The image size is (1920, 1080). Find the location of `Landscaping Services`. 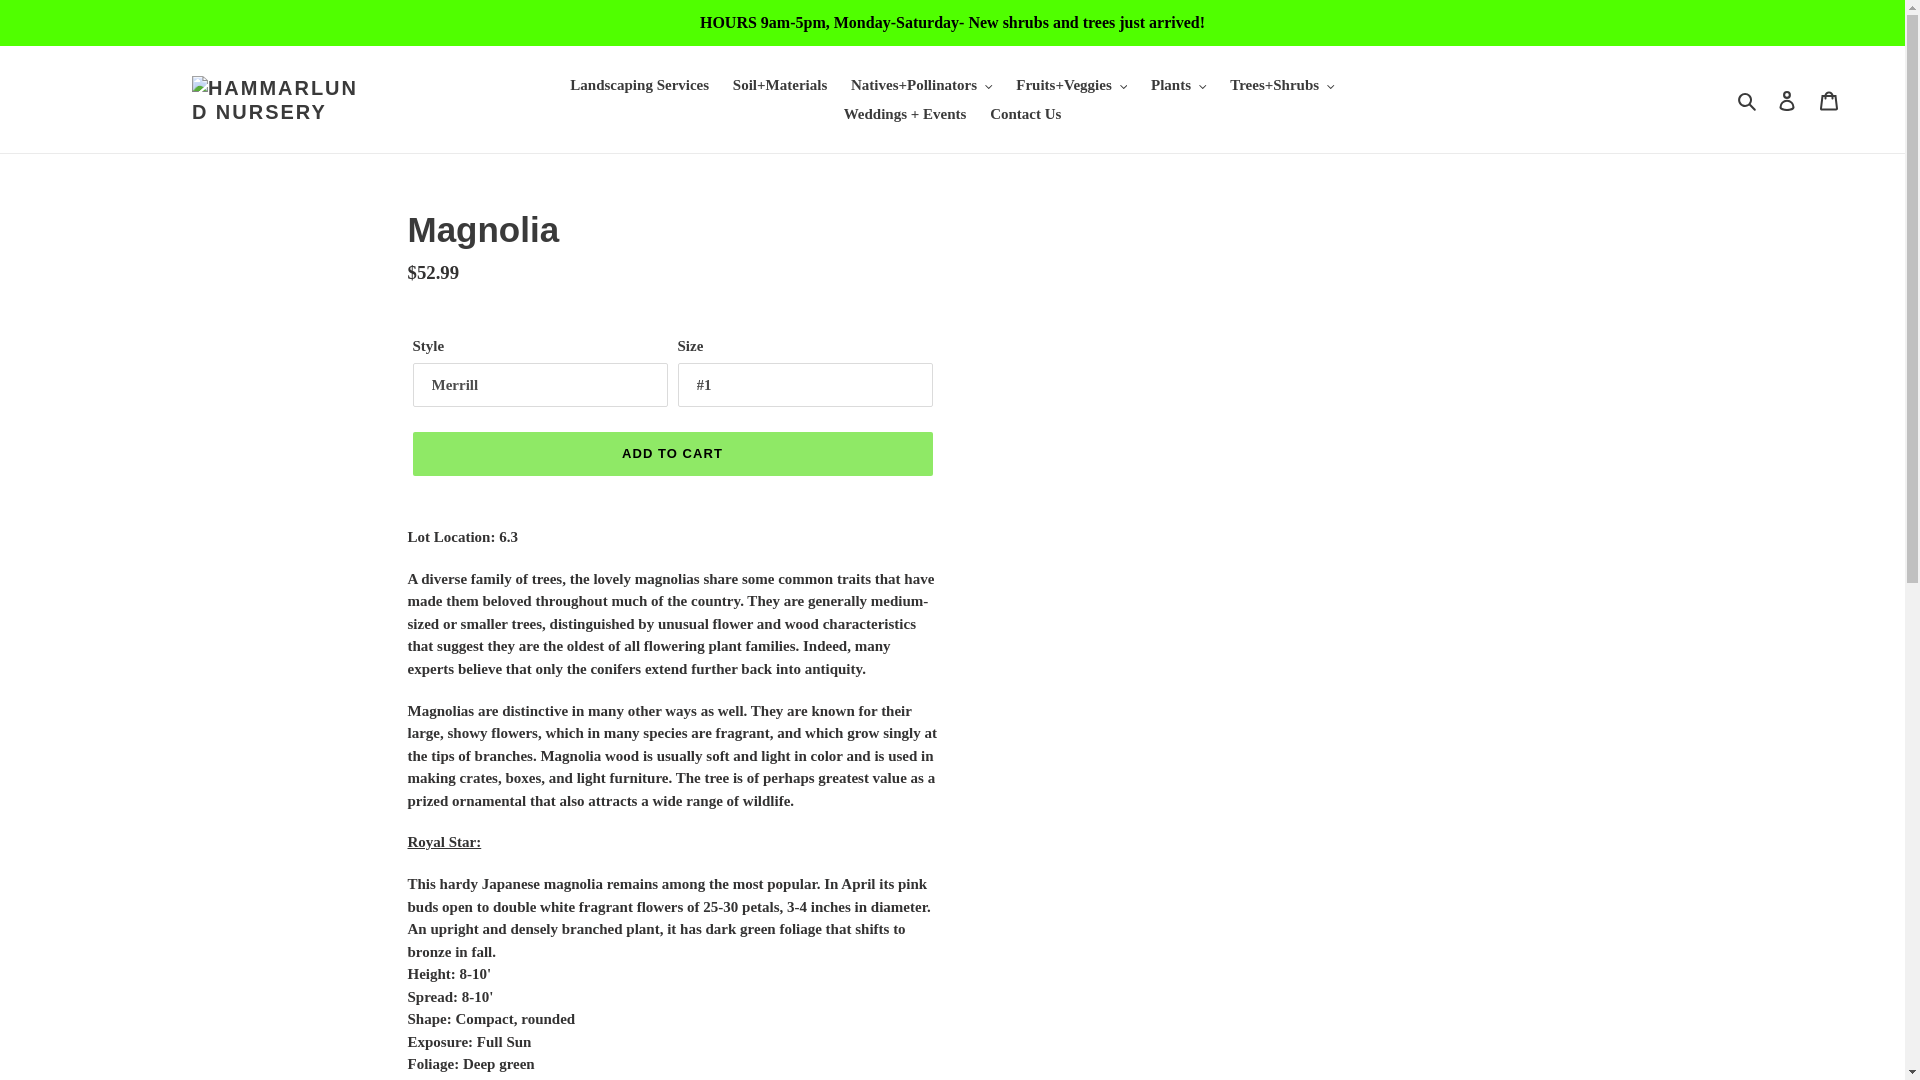

Landscaping Services is located at coordinates (639, 86).